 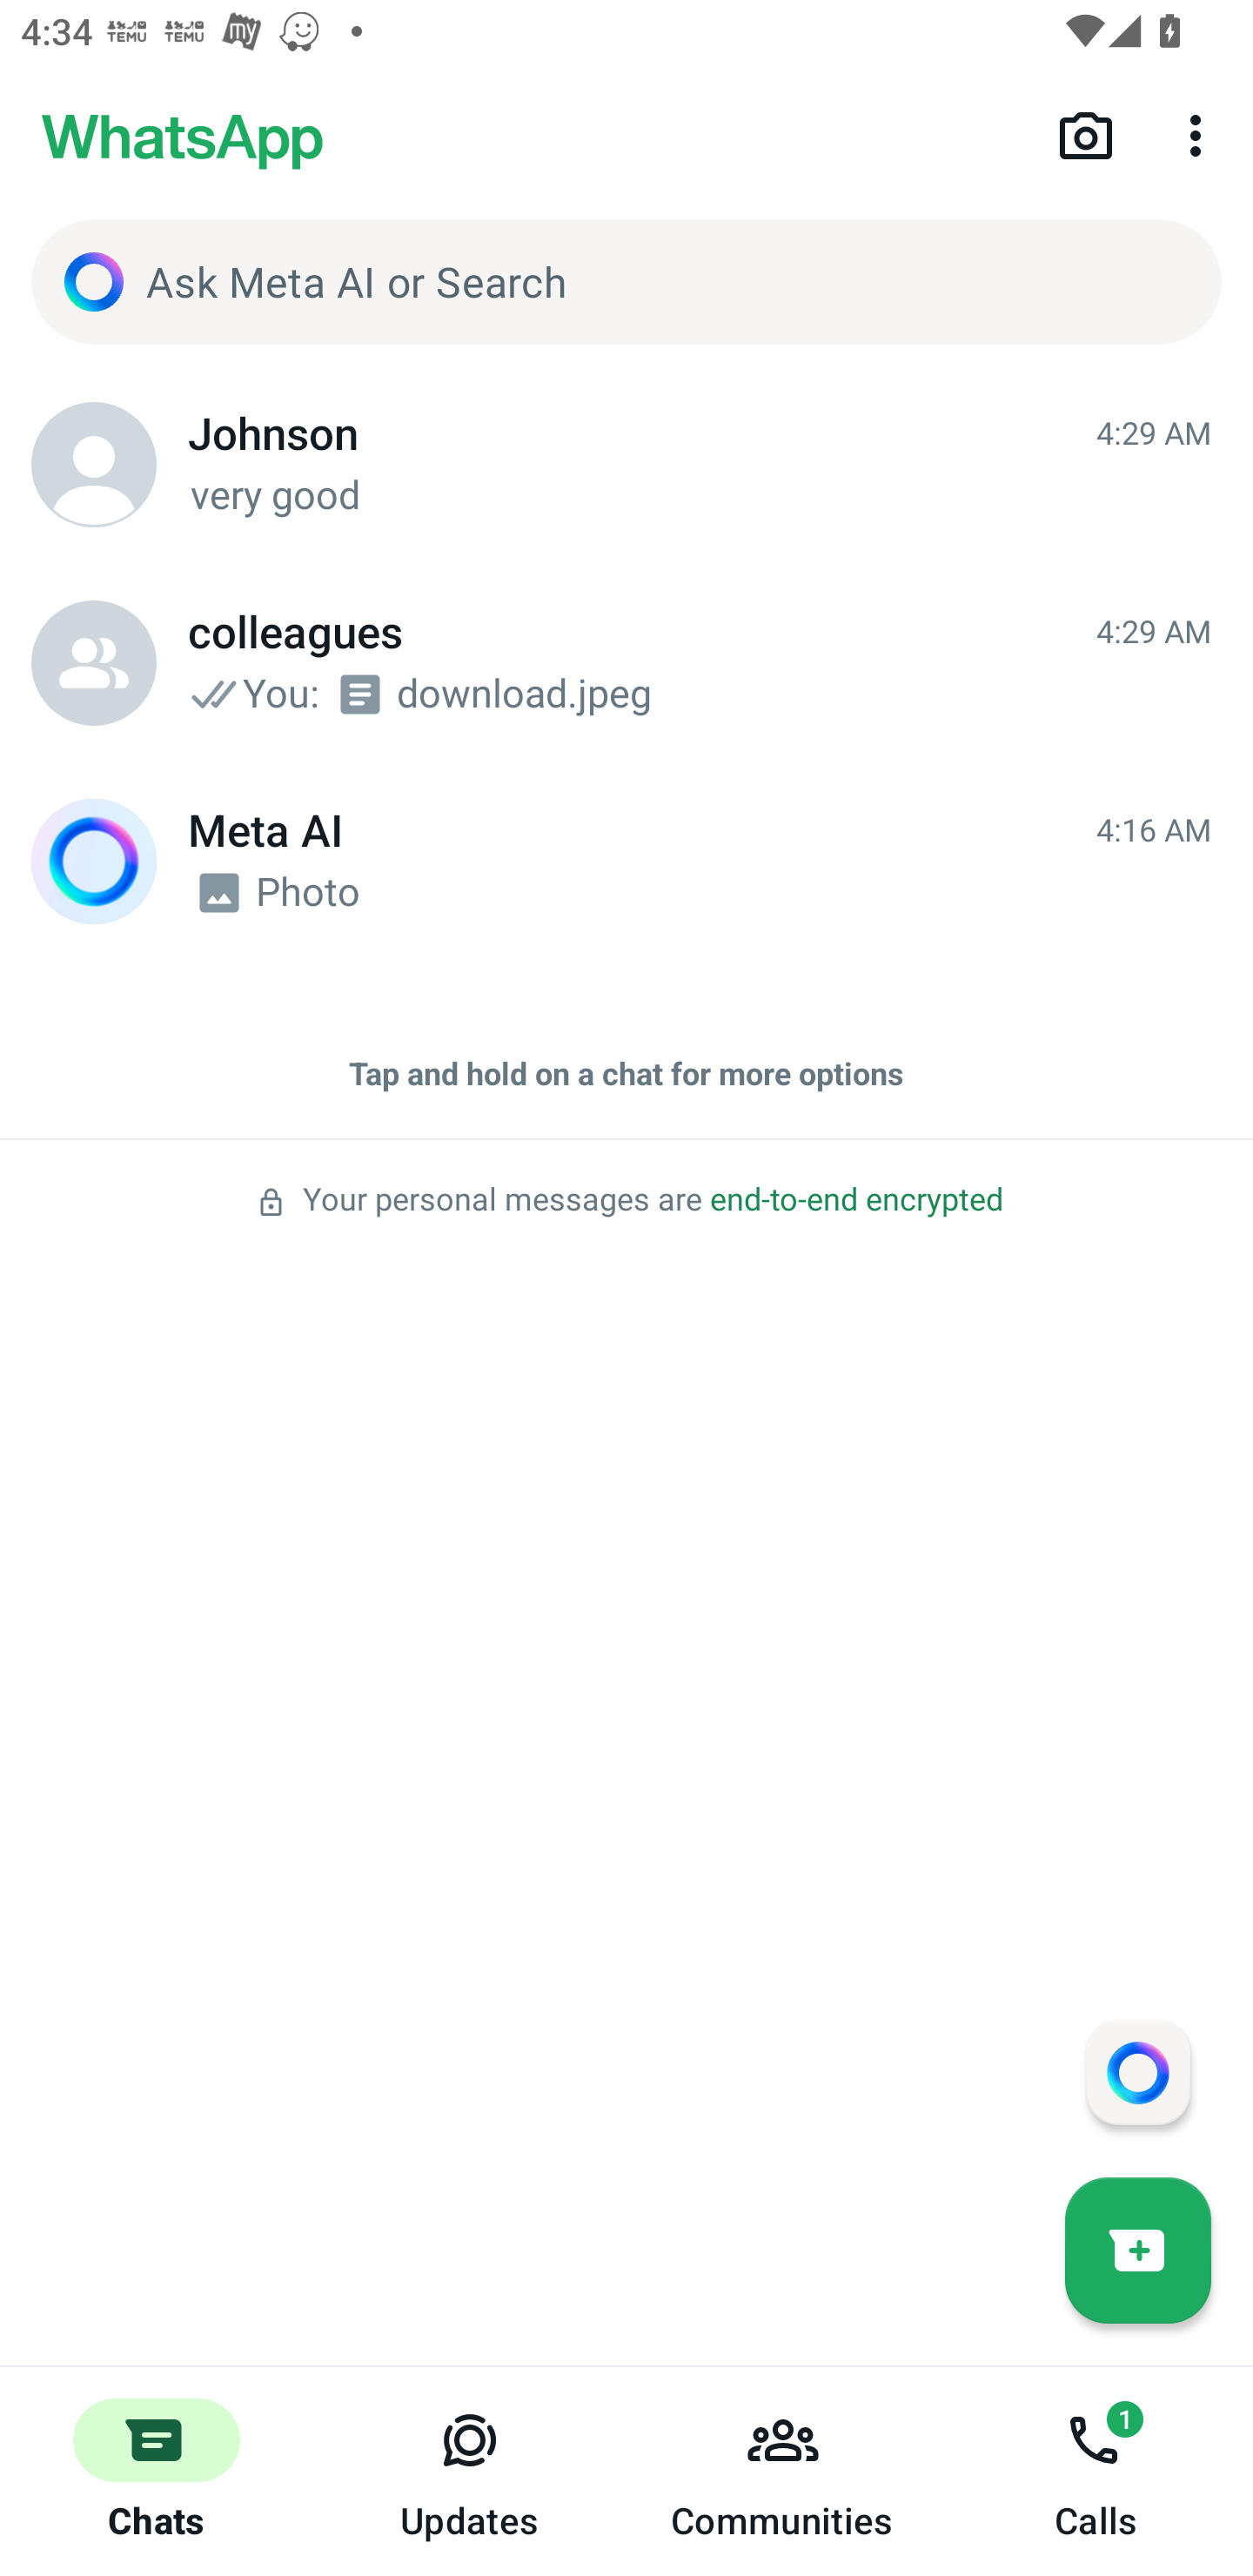 I want to click on Camera, so click(x=1086, y=134).